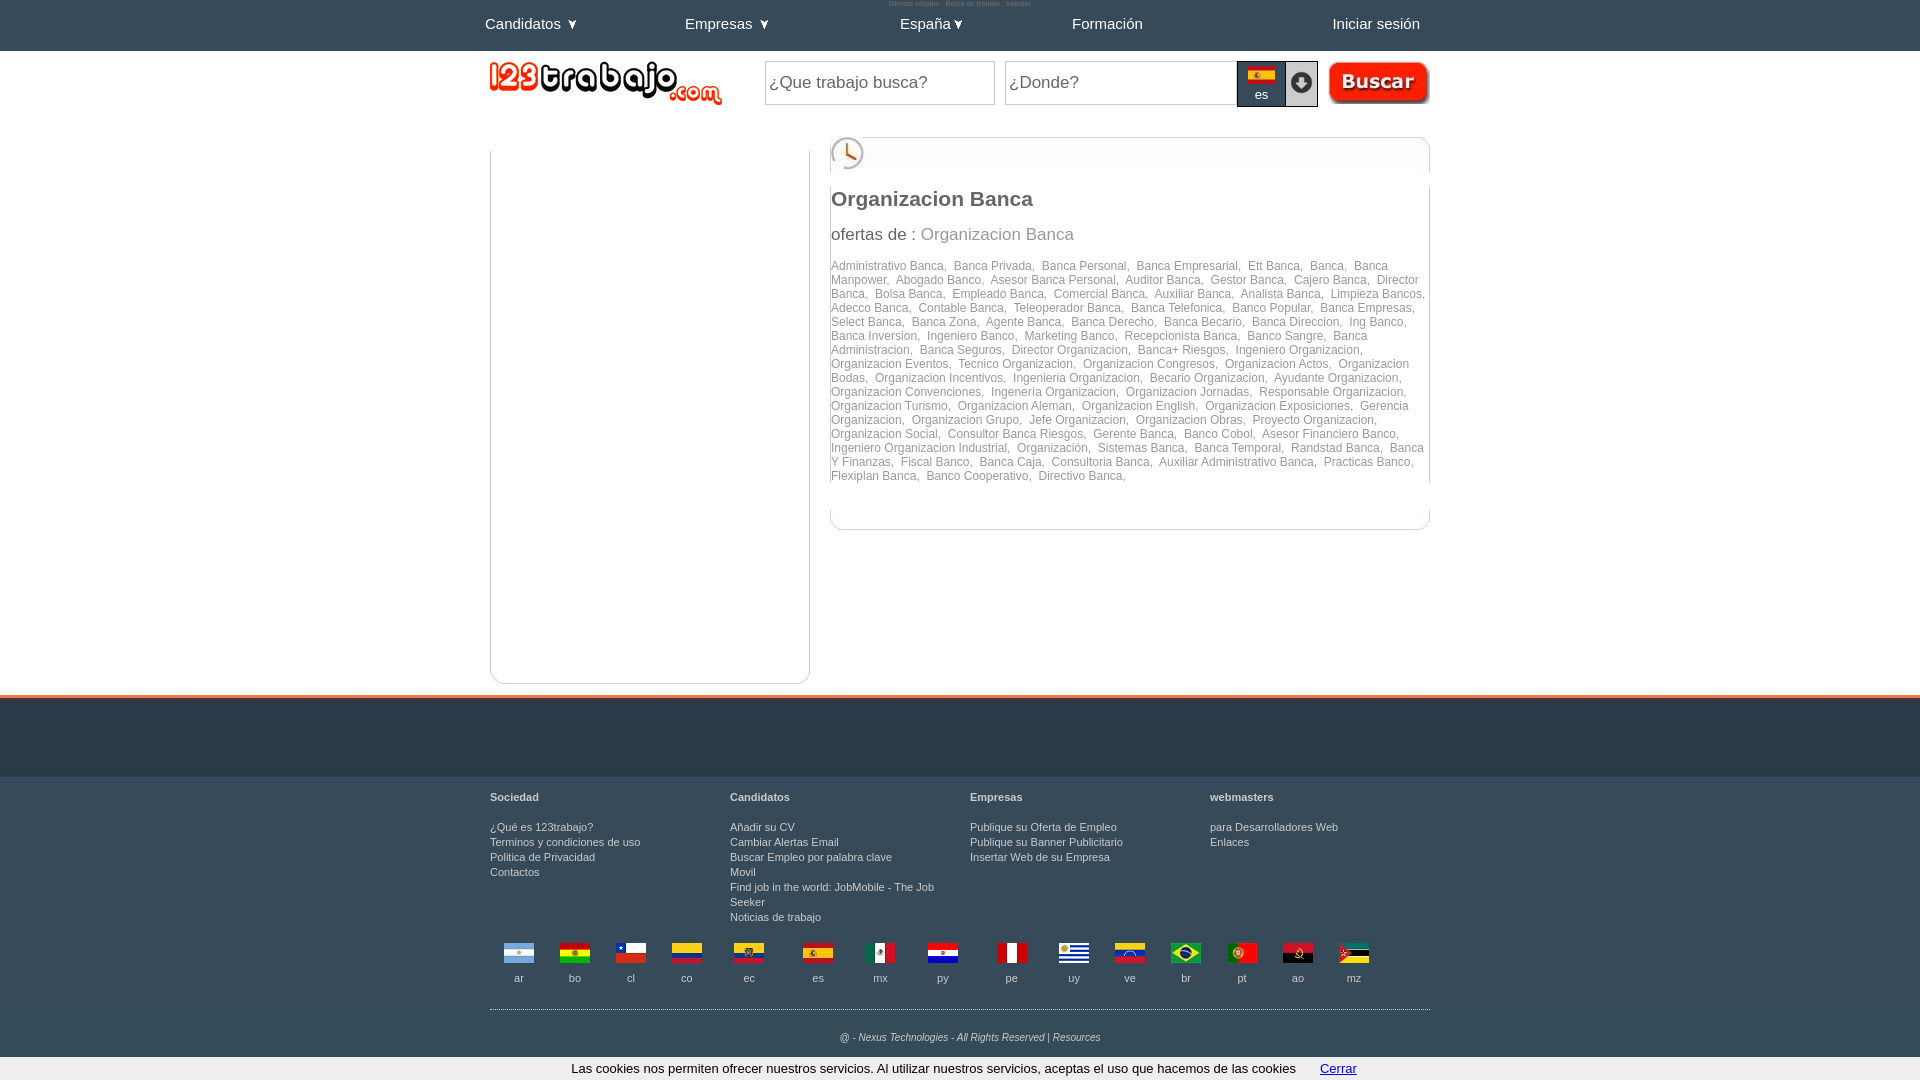  Describe the element at coordinates (1186, 336) in the screenshot. I see `Recepcionista Banca, ` at that location.